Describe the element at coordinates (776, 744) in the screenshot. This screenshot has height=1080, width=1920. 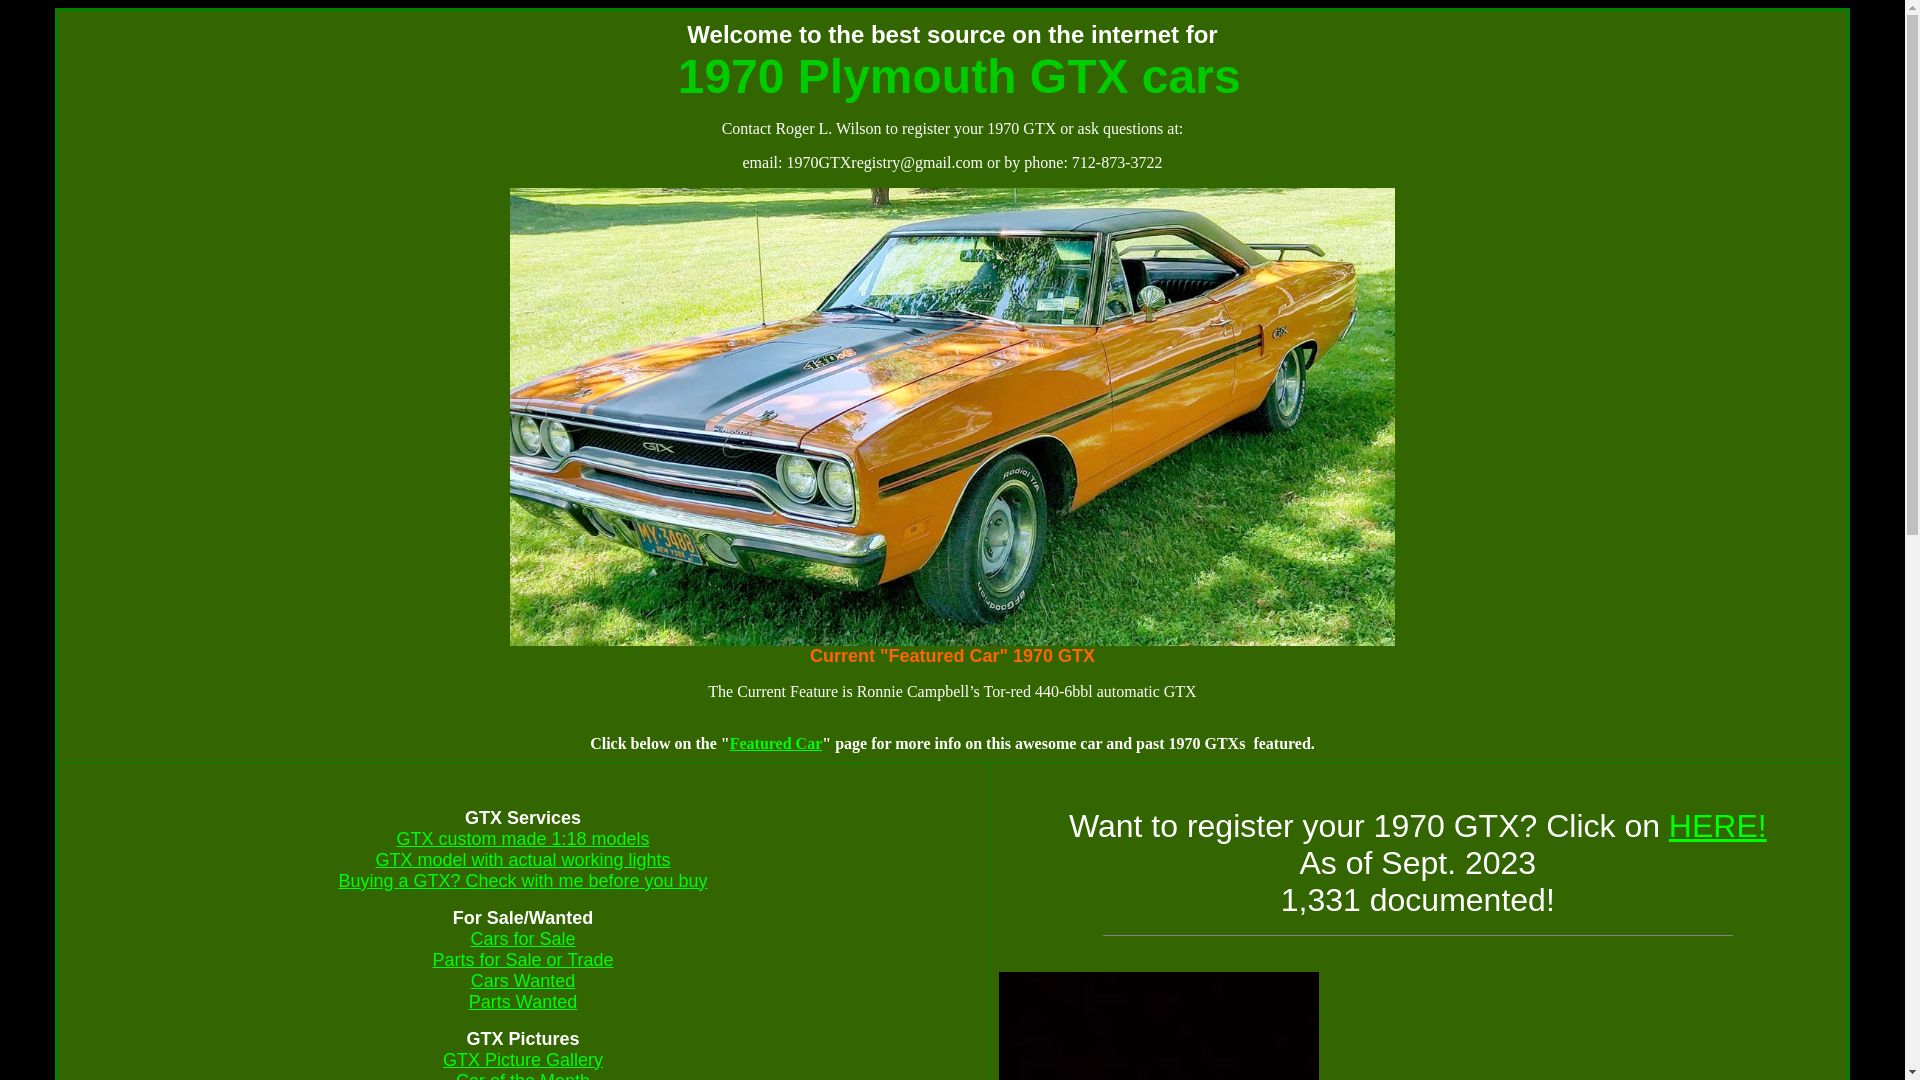
I see `Featured Car` at that location.